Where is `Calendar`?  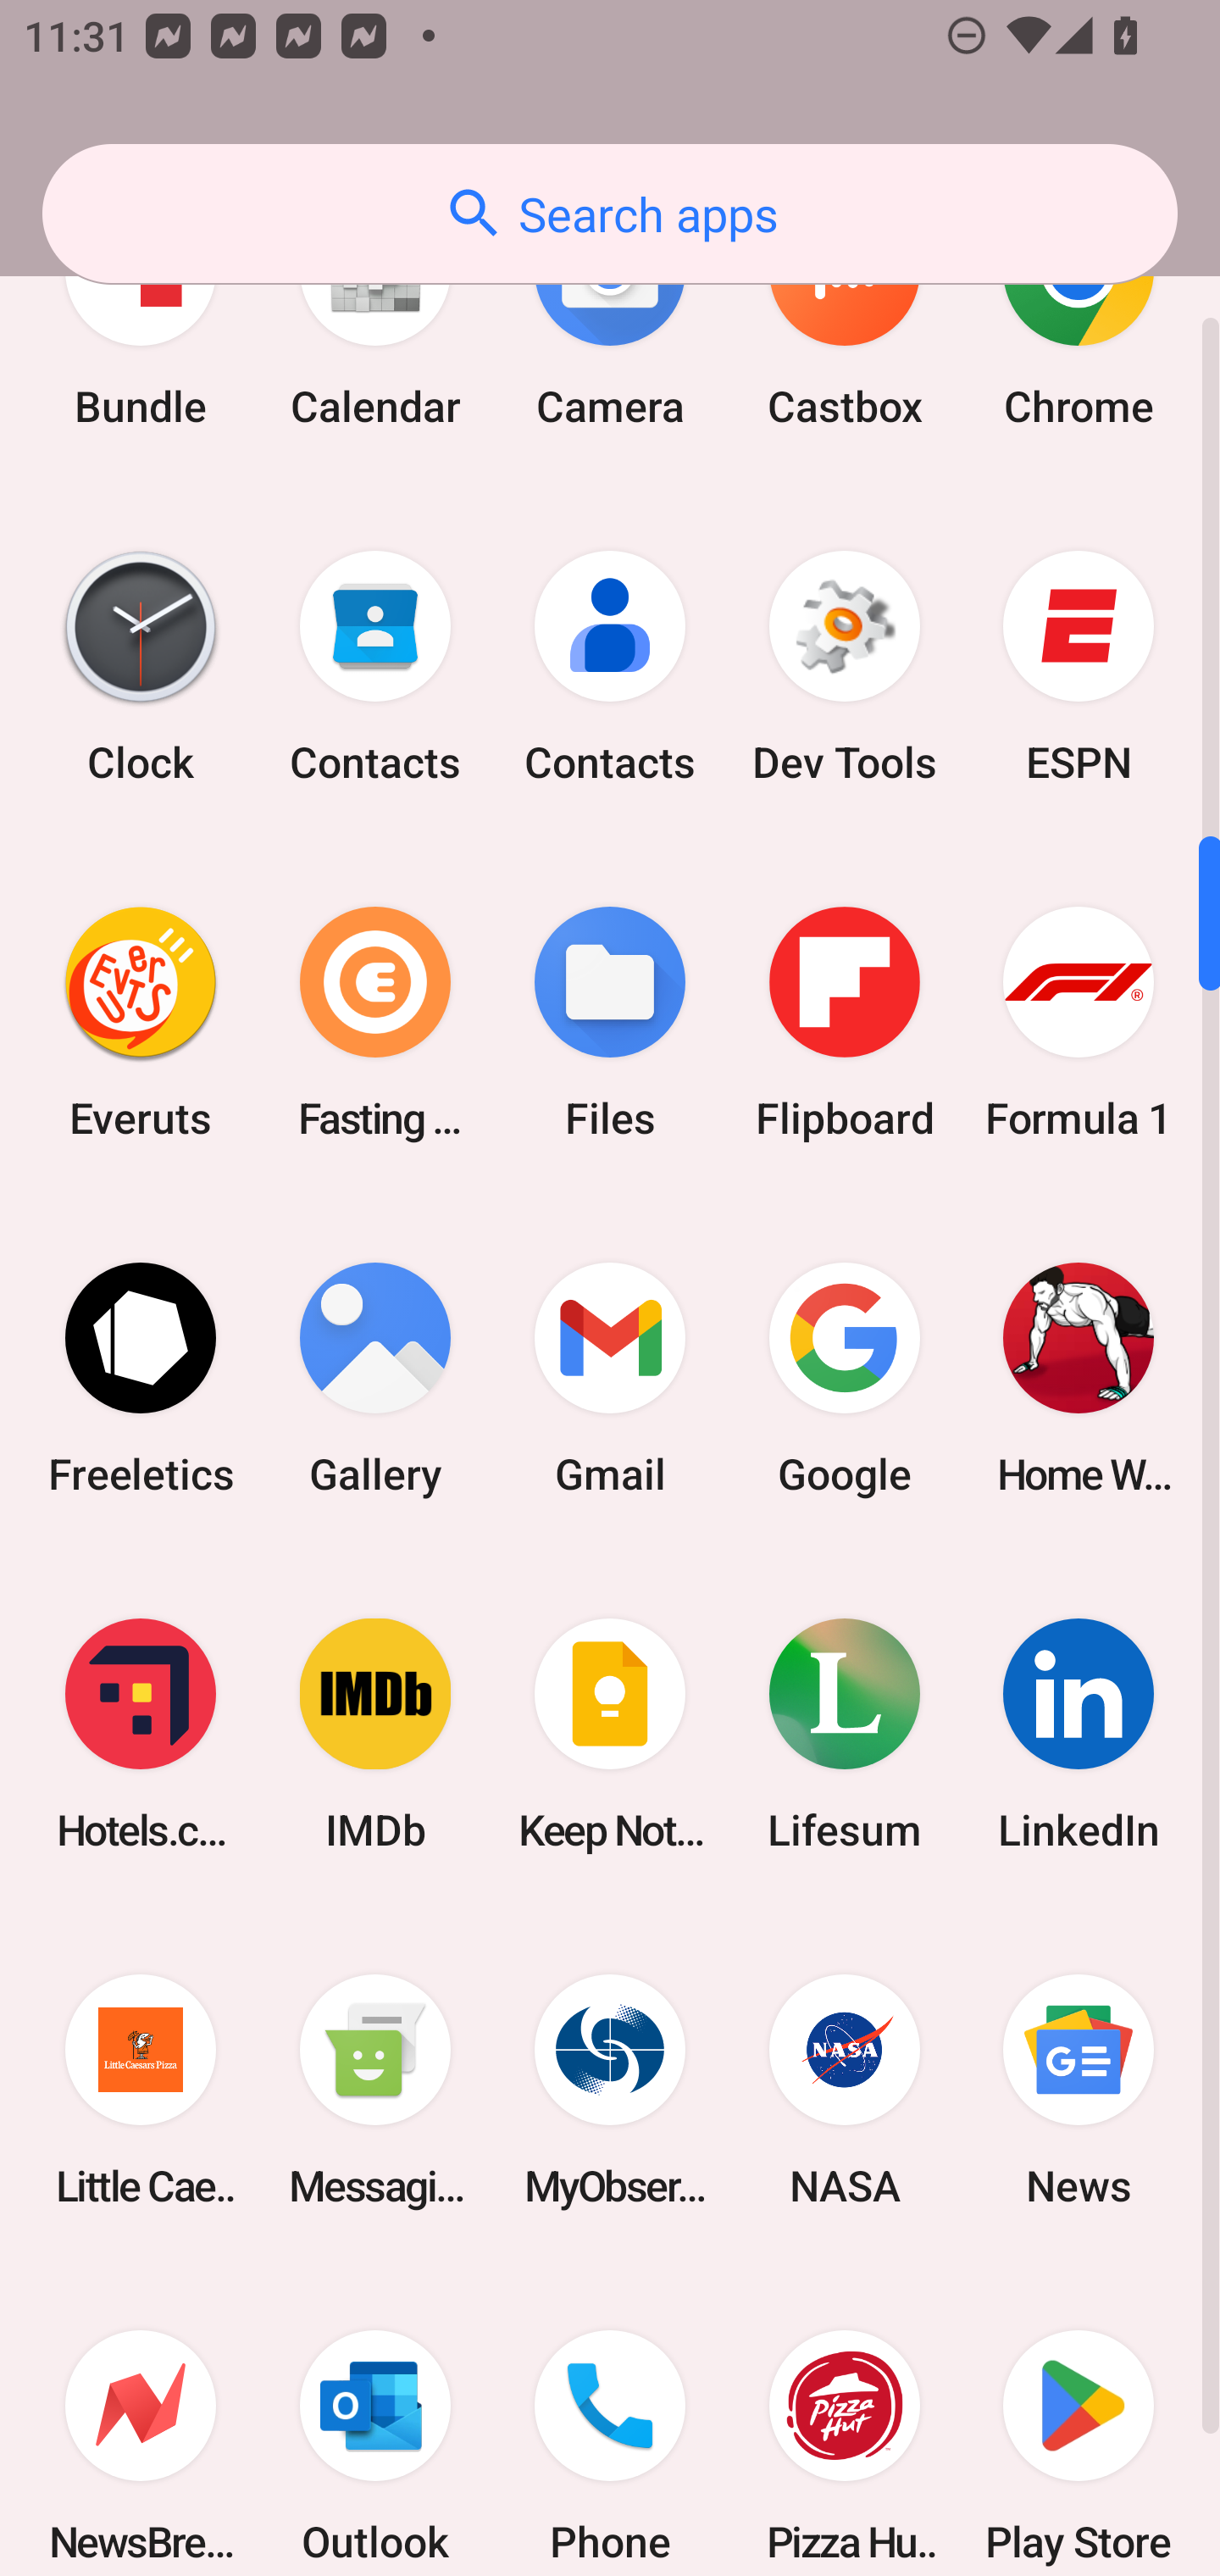
Calendar is located at coordinates (375, 329).